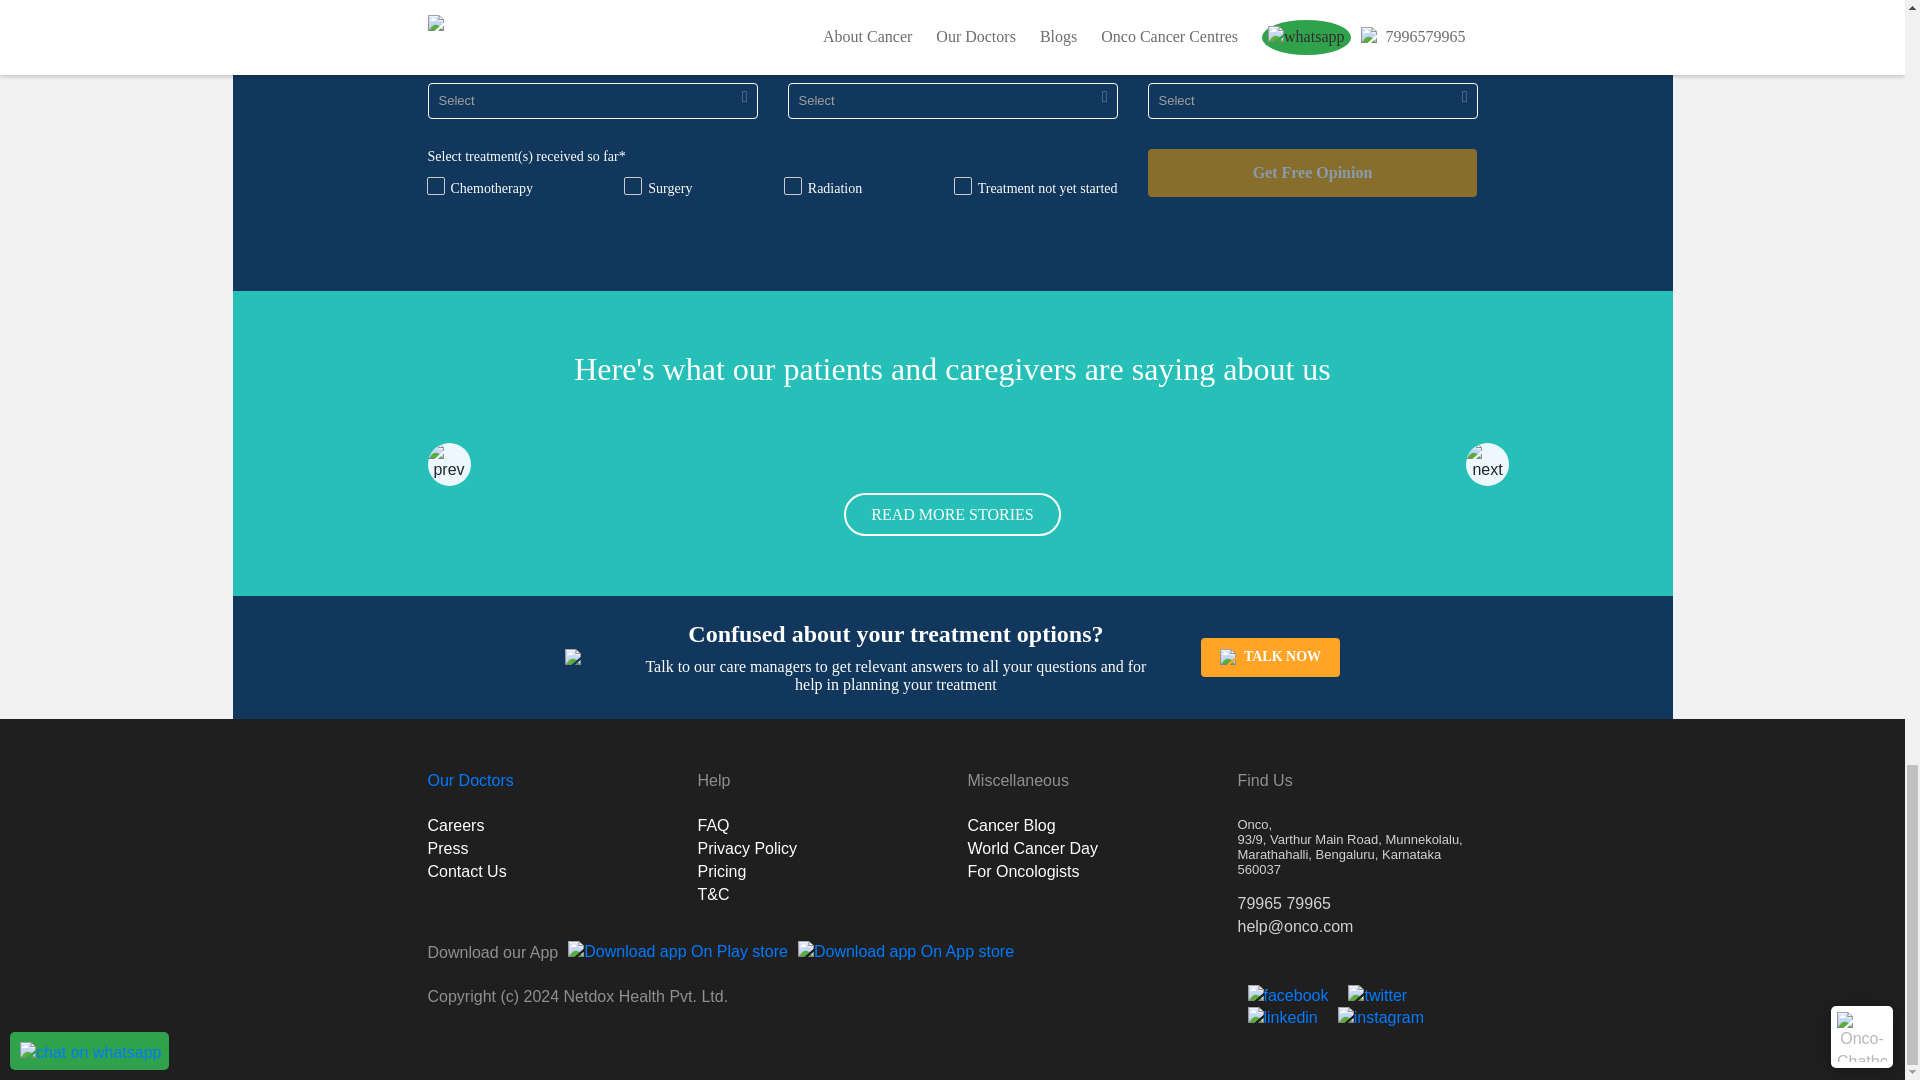 The width and height of the screenshot is (1920, 1080). What do you see at coordinates (631, 186) in the screenshot?
I see `on` at bounding box center [631, 186].